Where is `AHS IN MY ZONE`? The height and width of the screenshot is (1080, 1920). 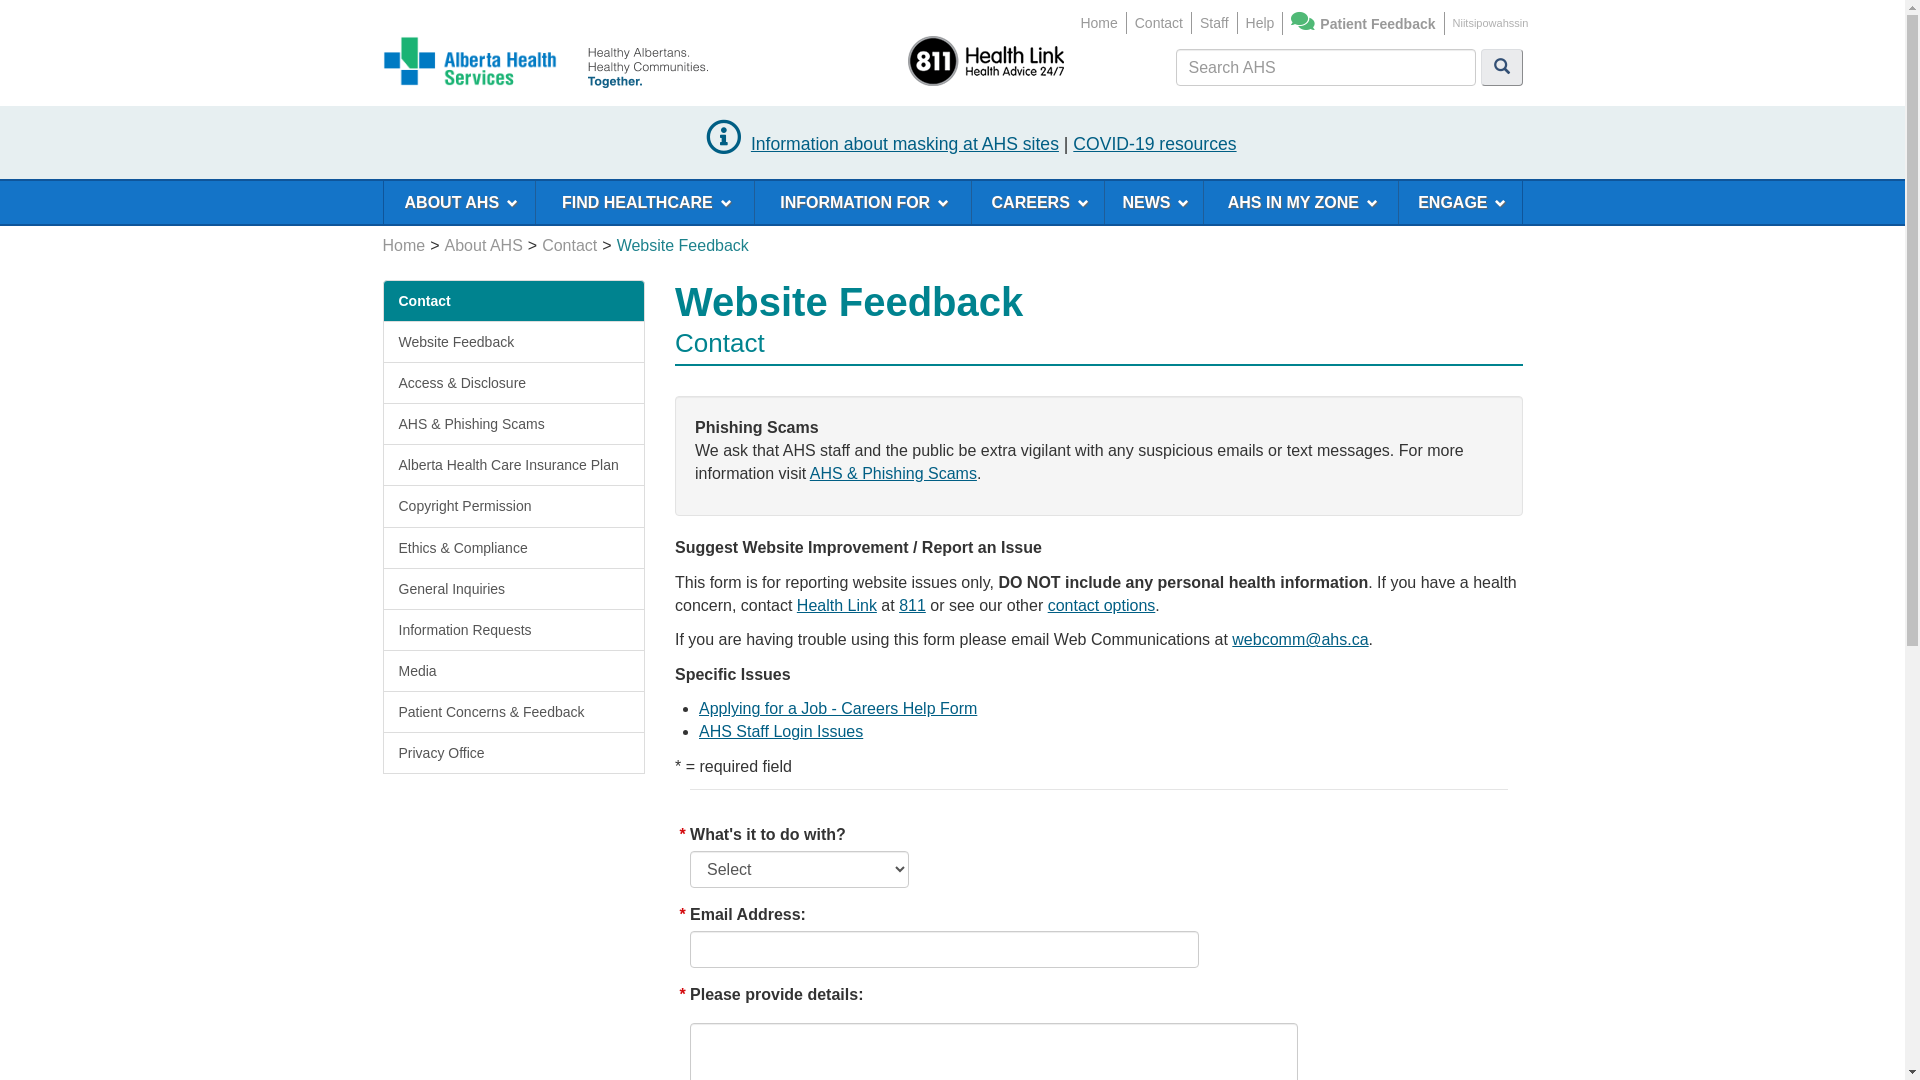
AHS IN MY ZONE is located at coordinates (1301, 202).